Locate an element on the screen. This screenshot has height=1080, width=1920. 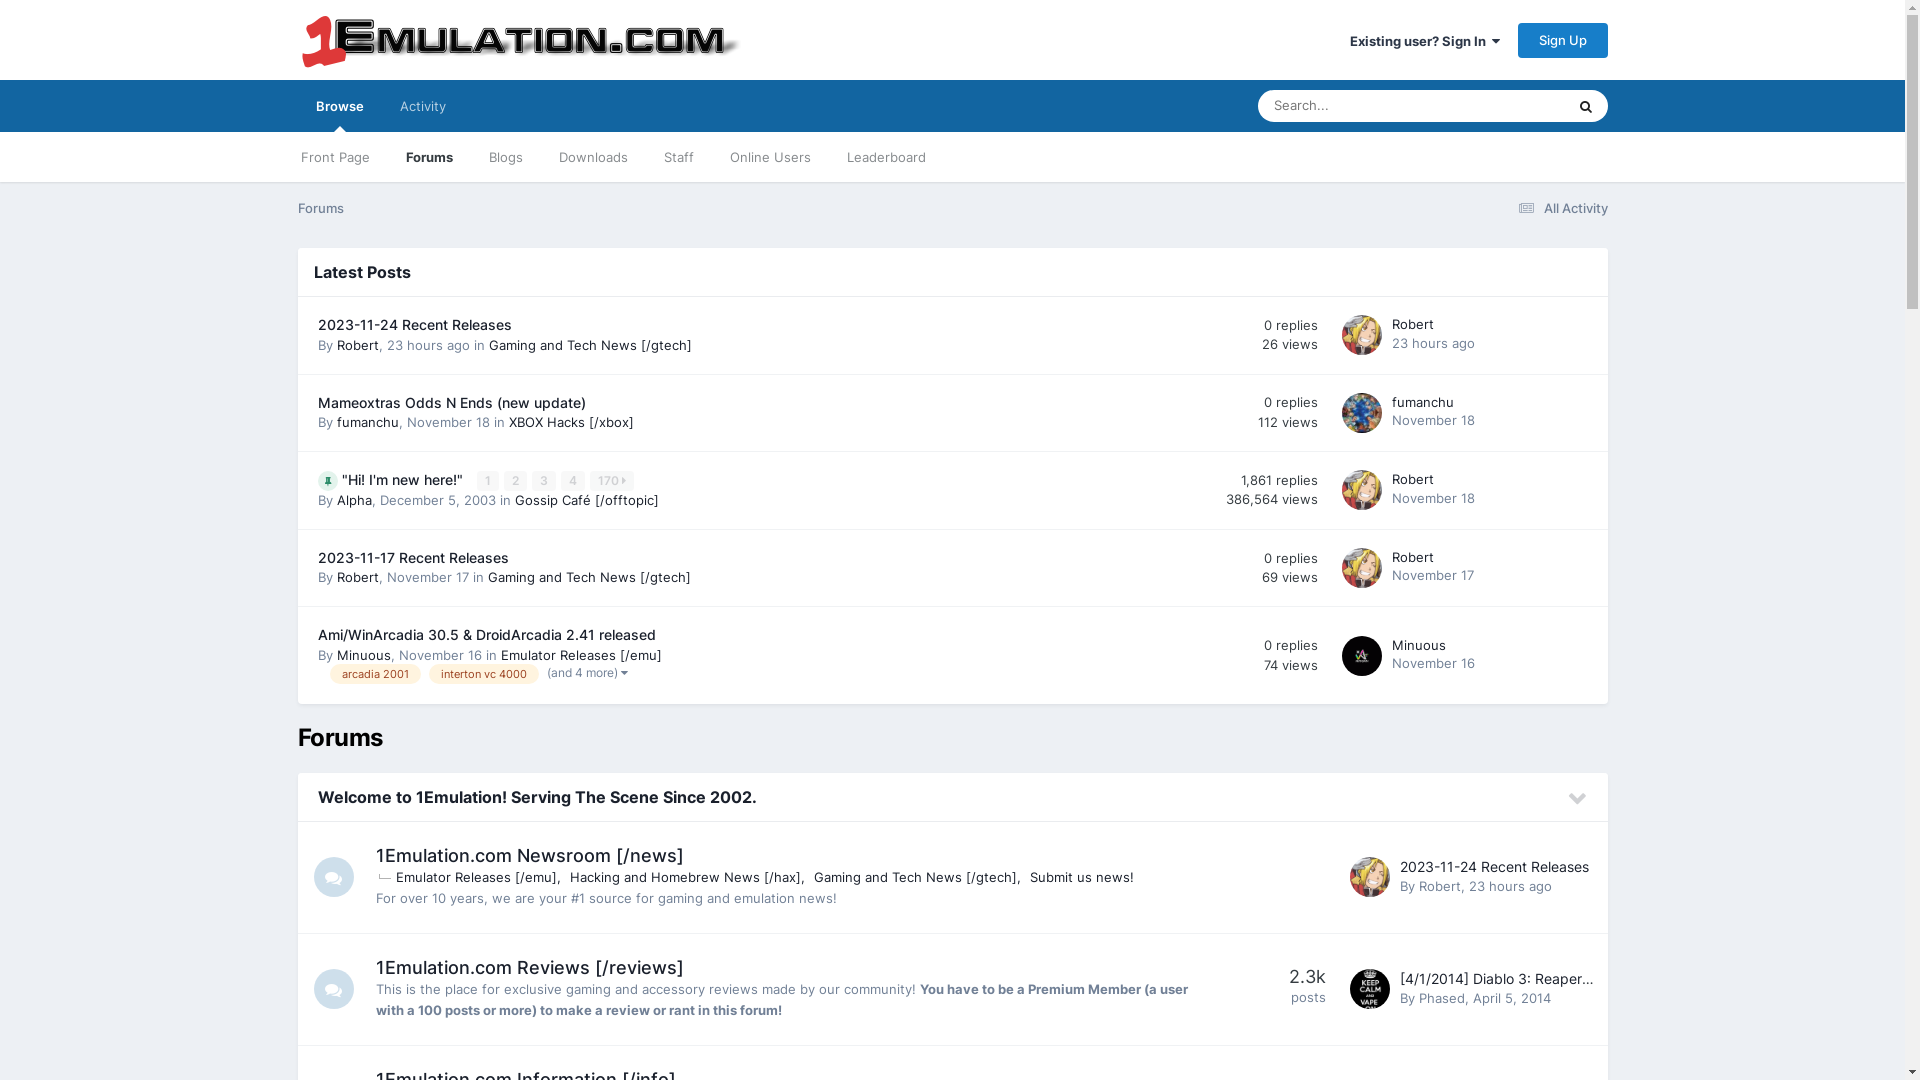
Emulator Releases [/emu] is located at coordinates (478, 877).